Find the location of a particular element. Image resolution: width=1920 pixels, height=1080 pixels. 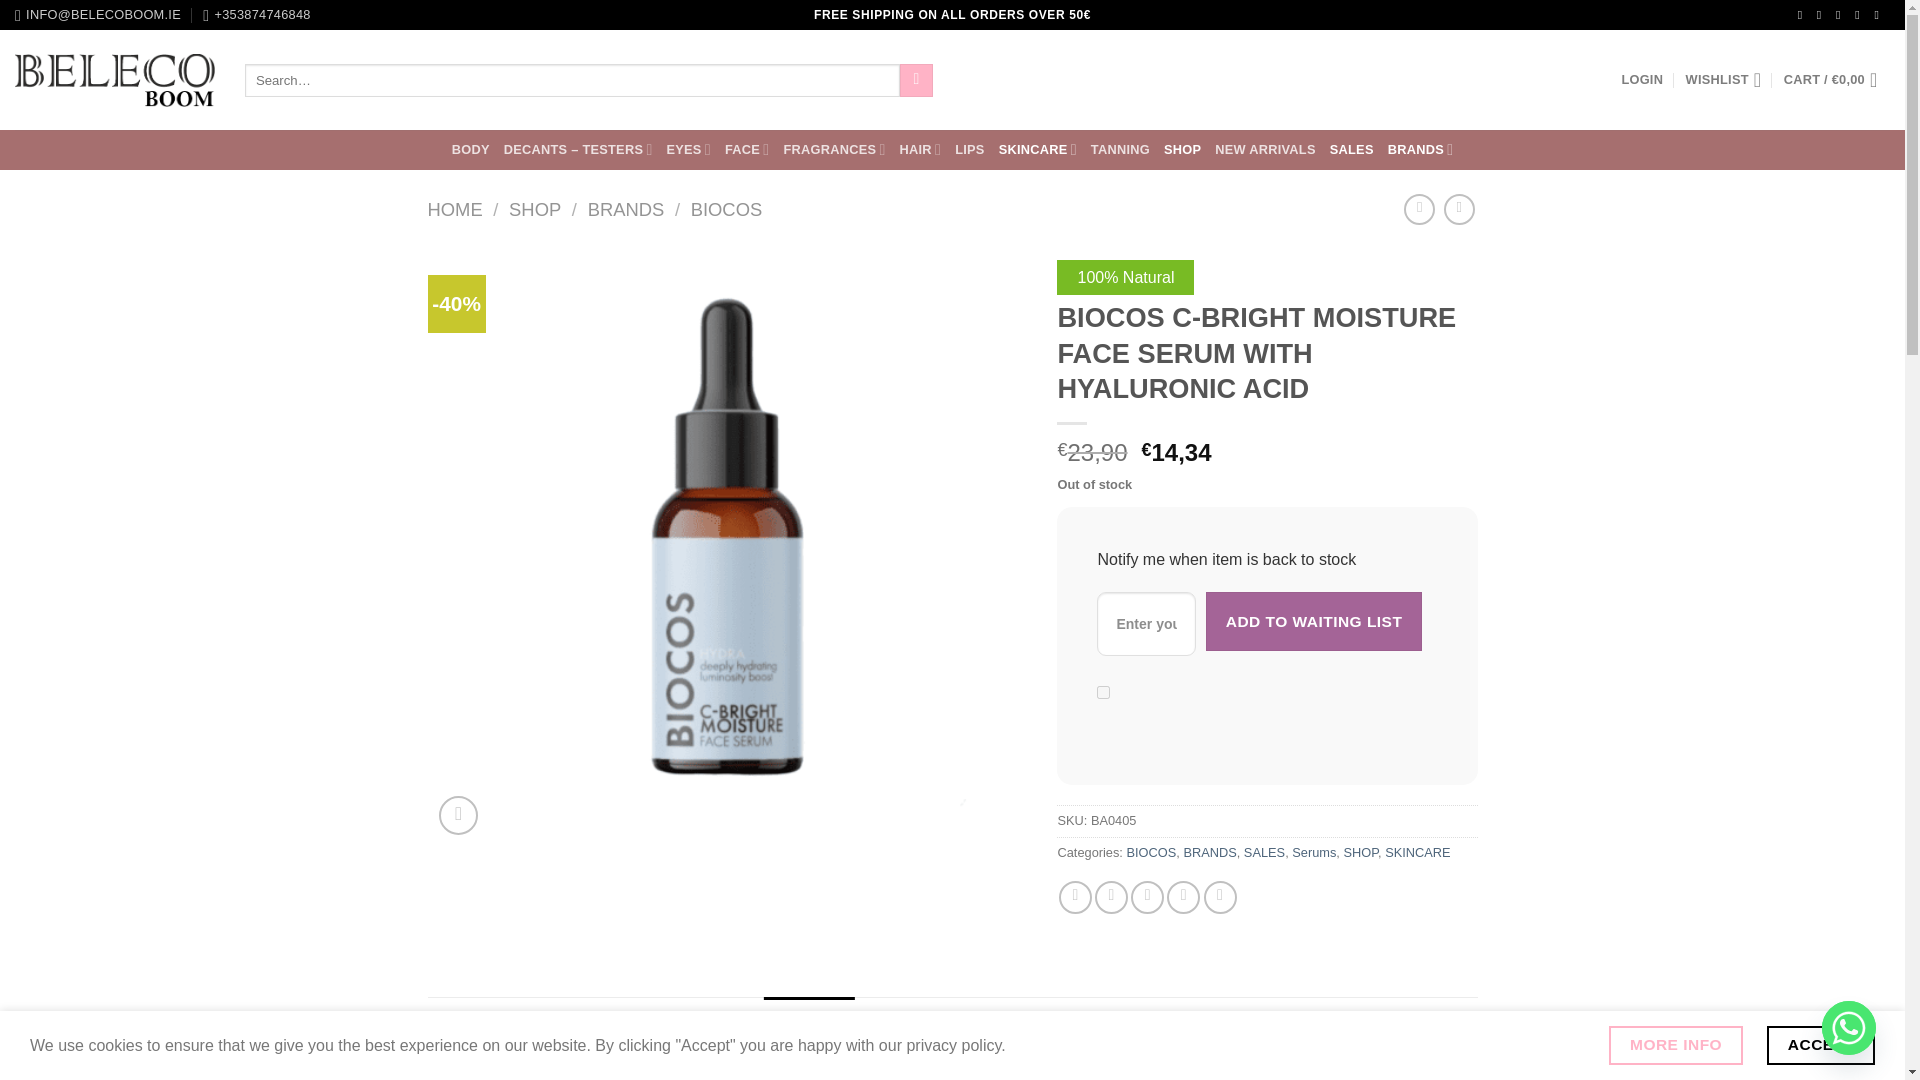

yes is located at coordinates (1102, 692).